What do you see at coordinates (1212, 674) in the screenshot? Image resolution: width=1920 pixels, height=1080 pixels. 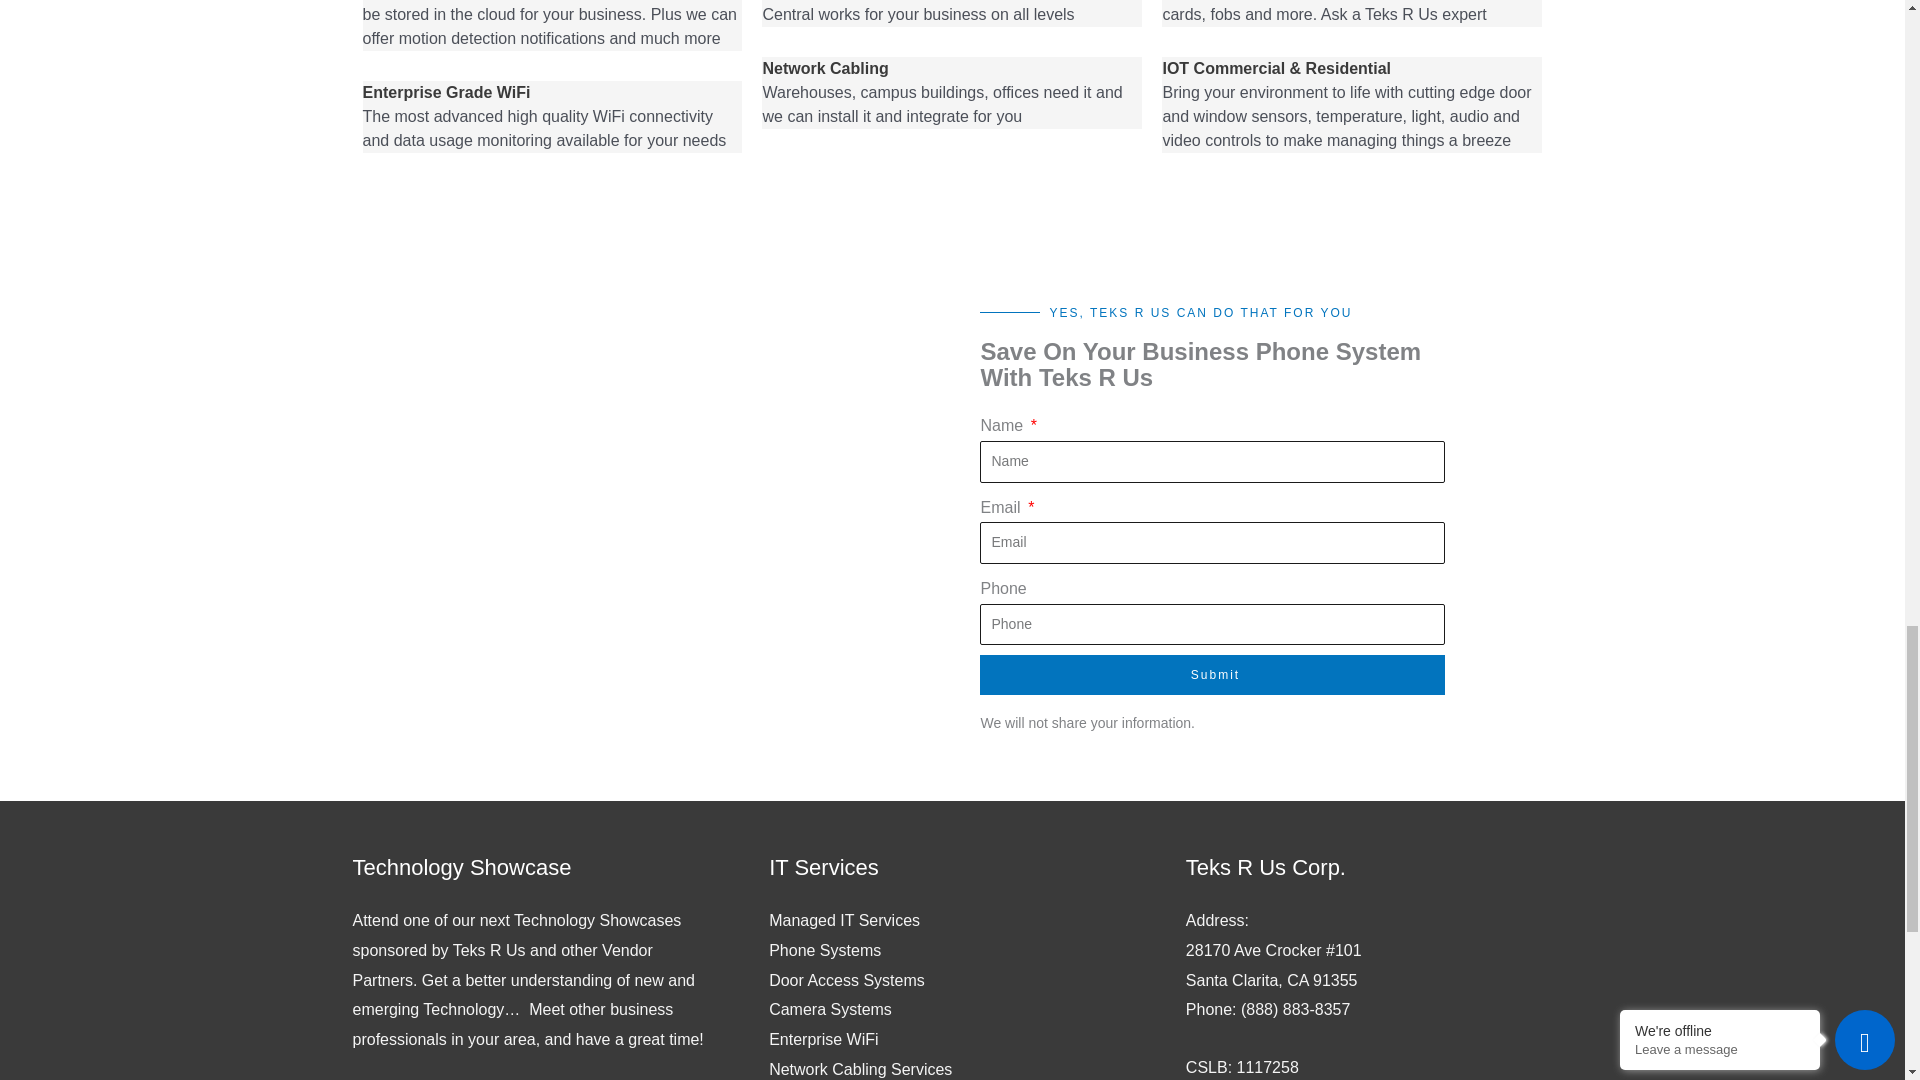 I see `Submit` at bounding box center [1212, 674].